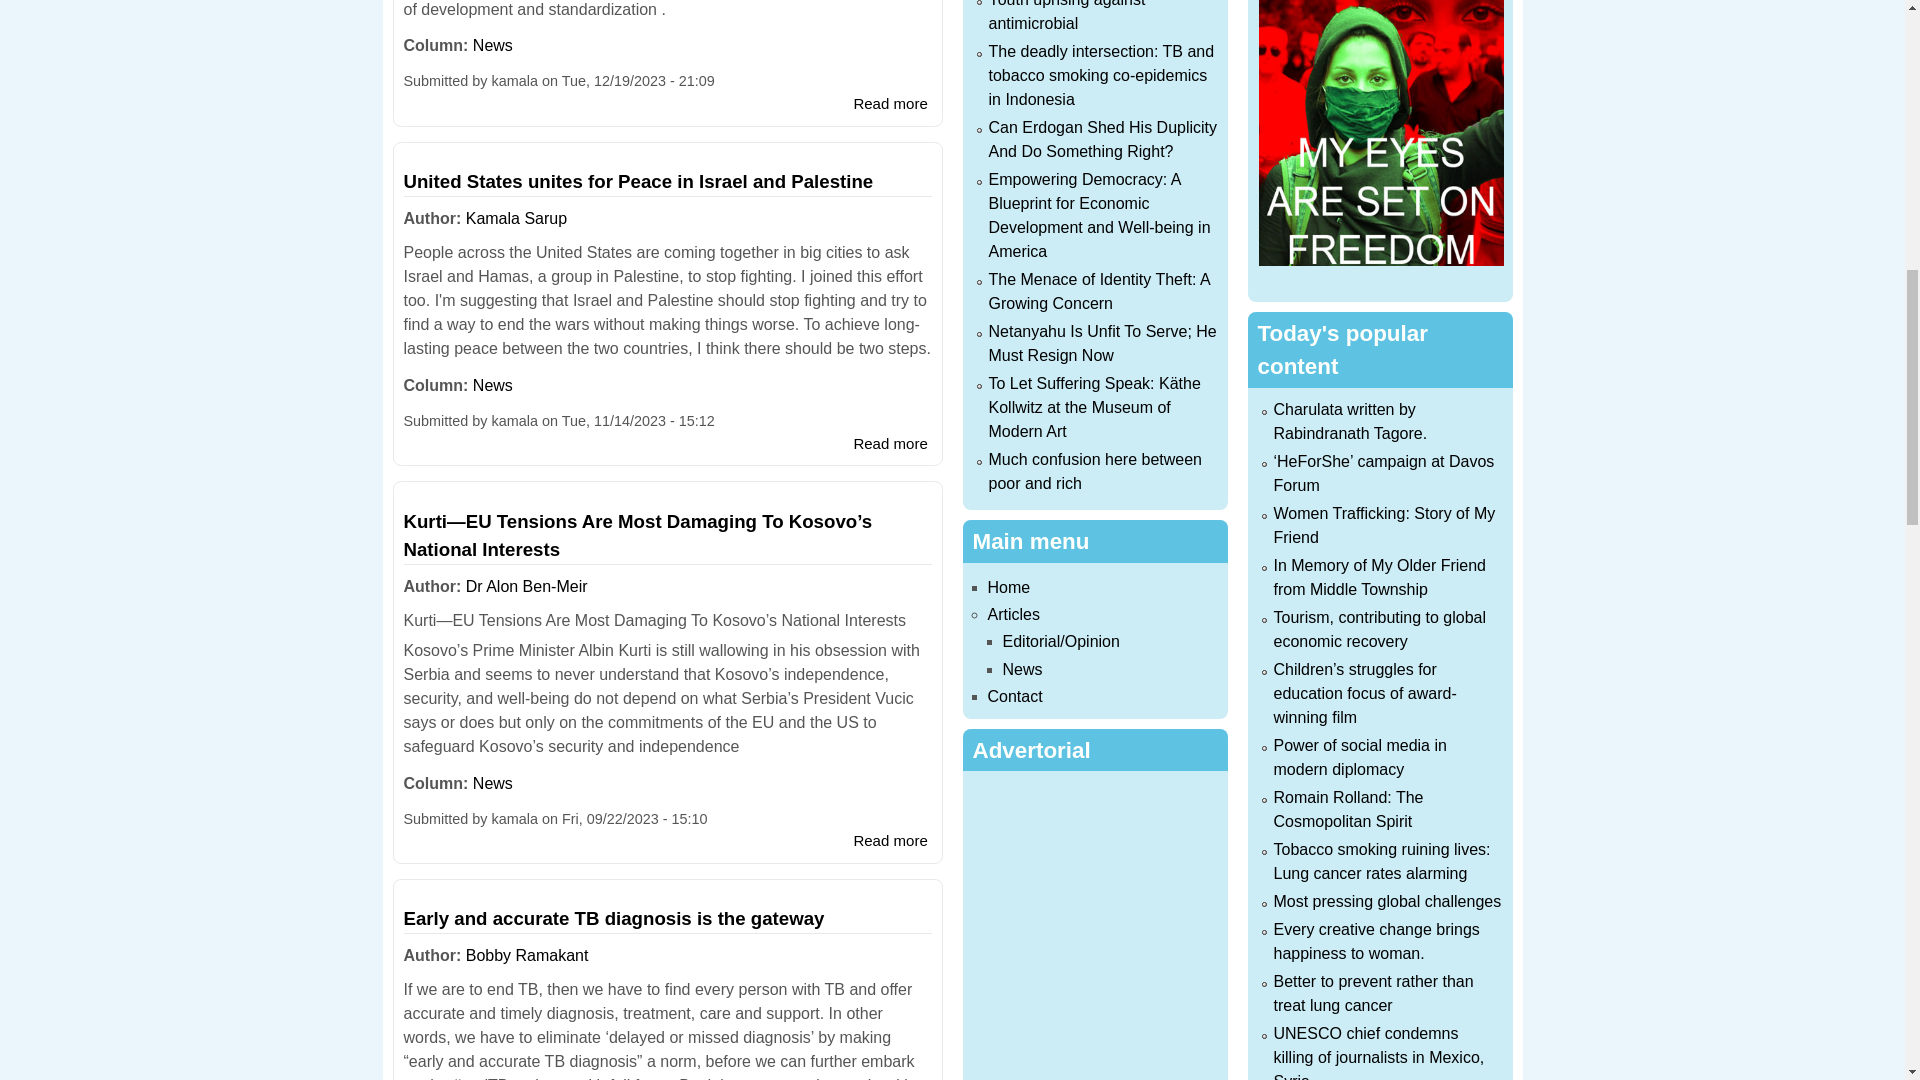 The image size is (1920, 1080). Describe the element at coordinates (526, 586) in the screenshot. I see `Dr Alon Ben-Meir` at that location.